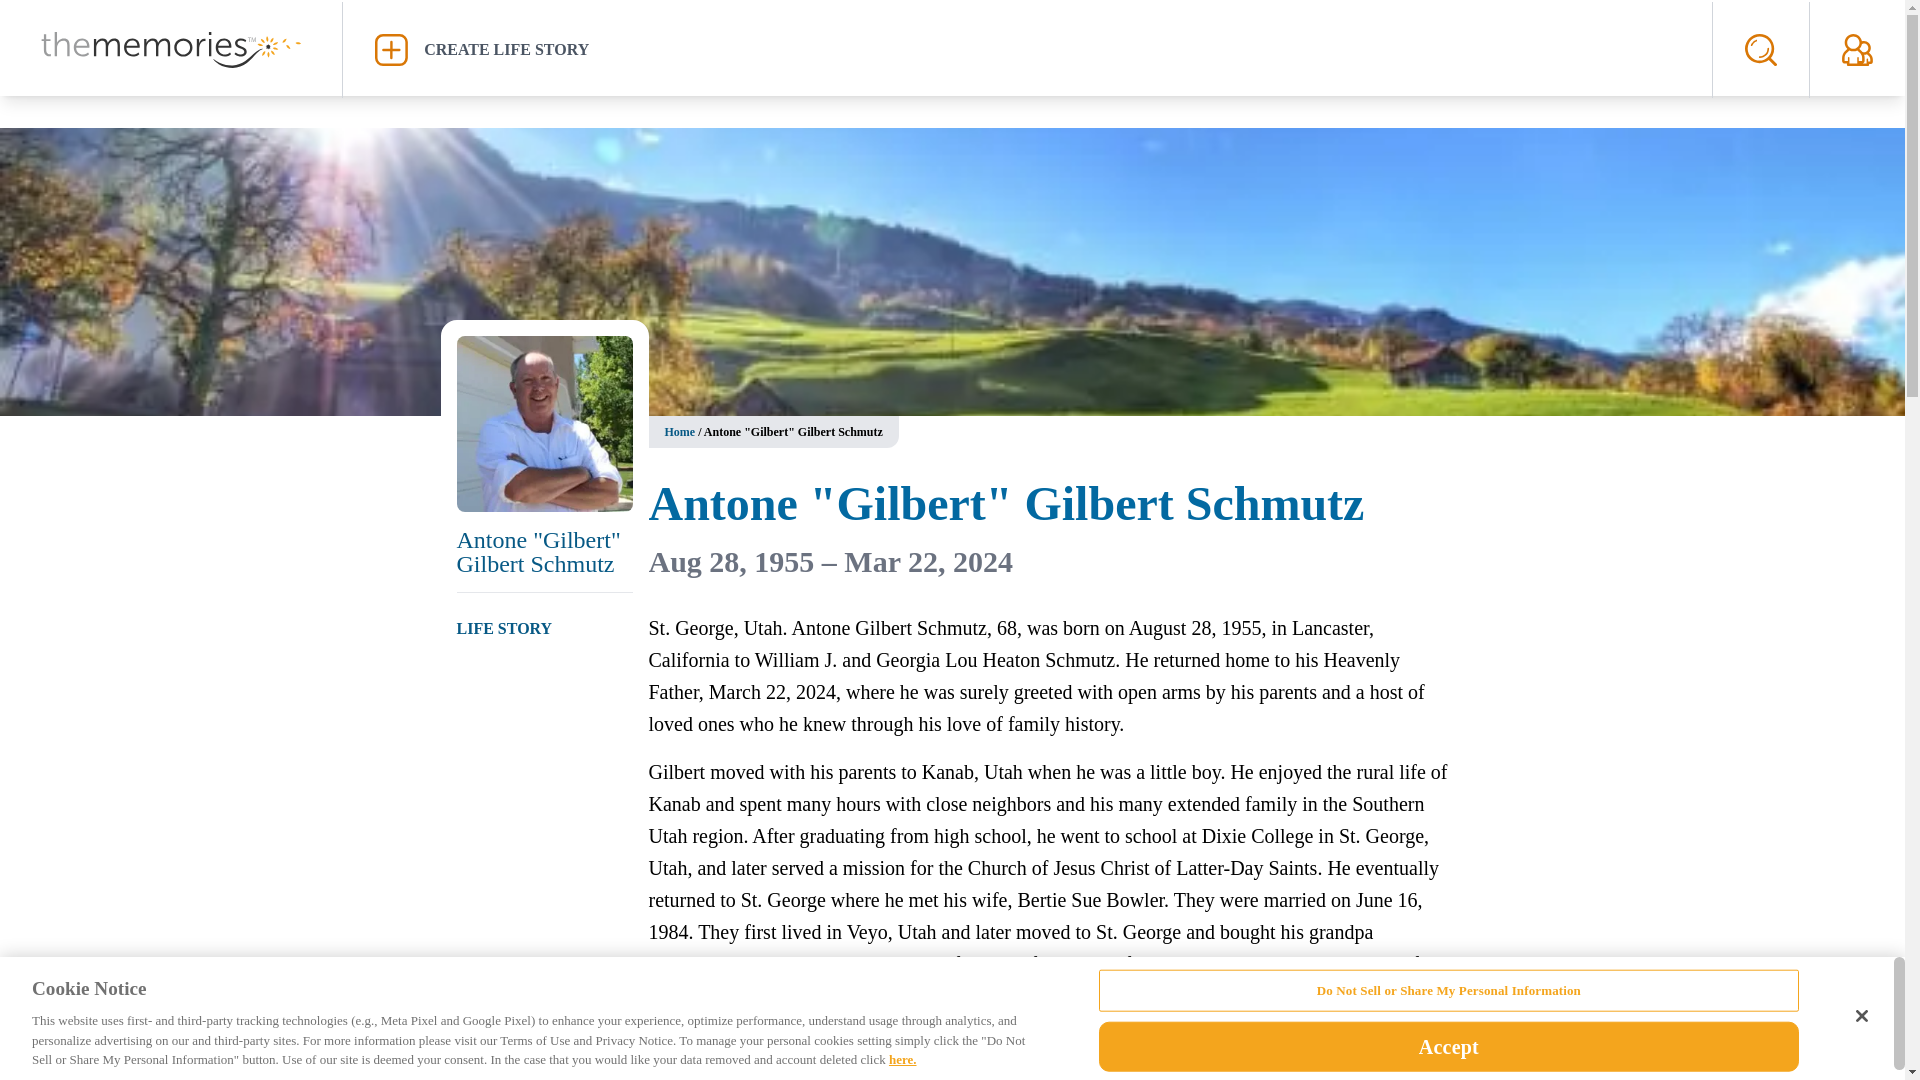 This screenshot has width=1920, height=1080. Describe the element at coordinates (1448, 1046) in the screenshot. I see `Accept` at that location.